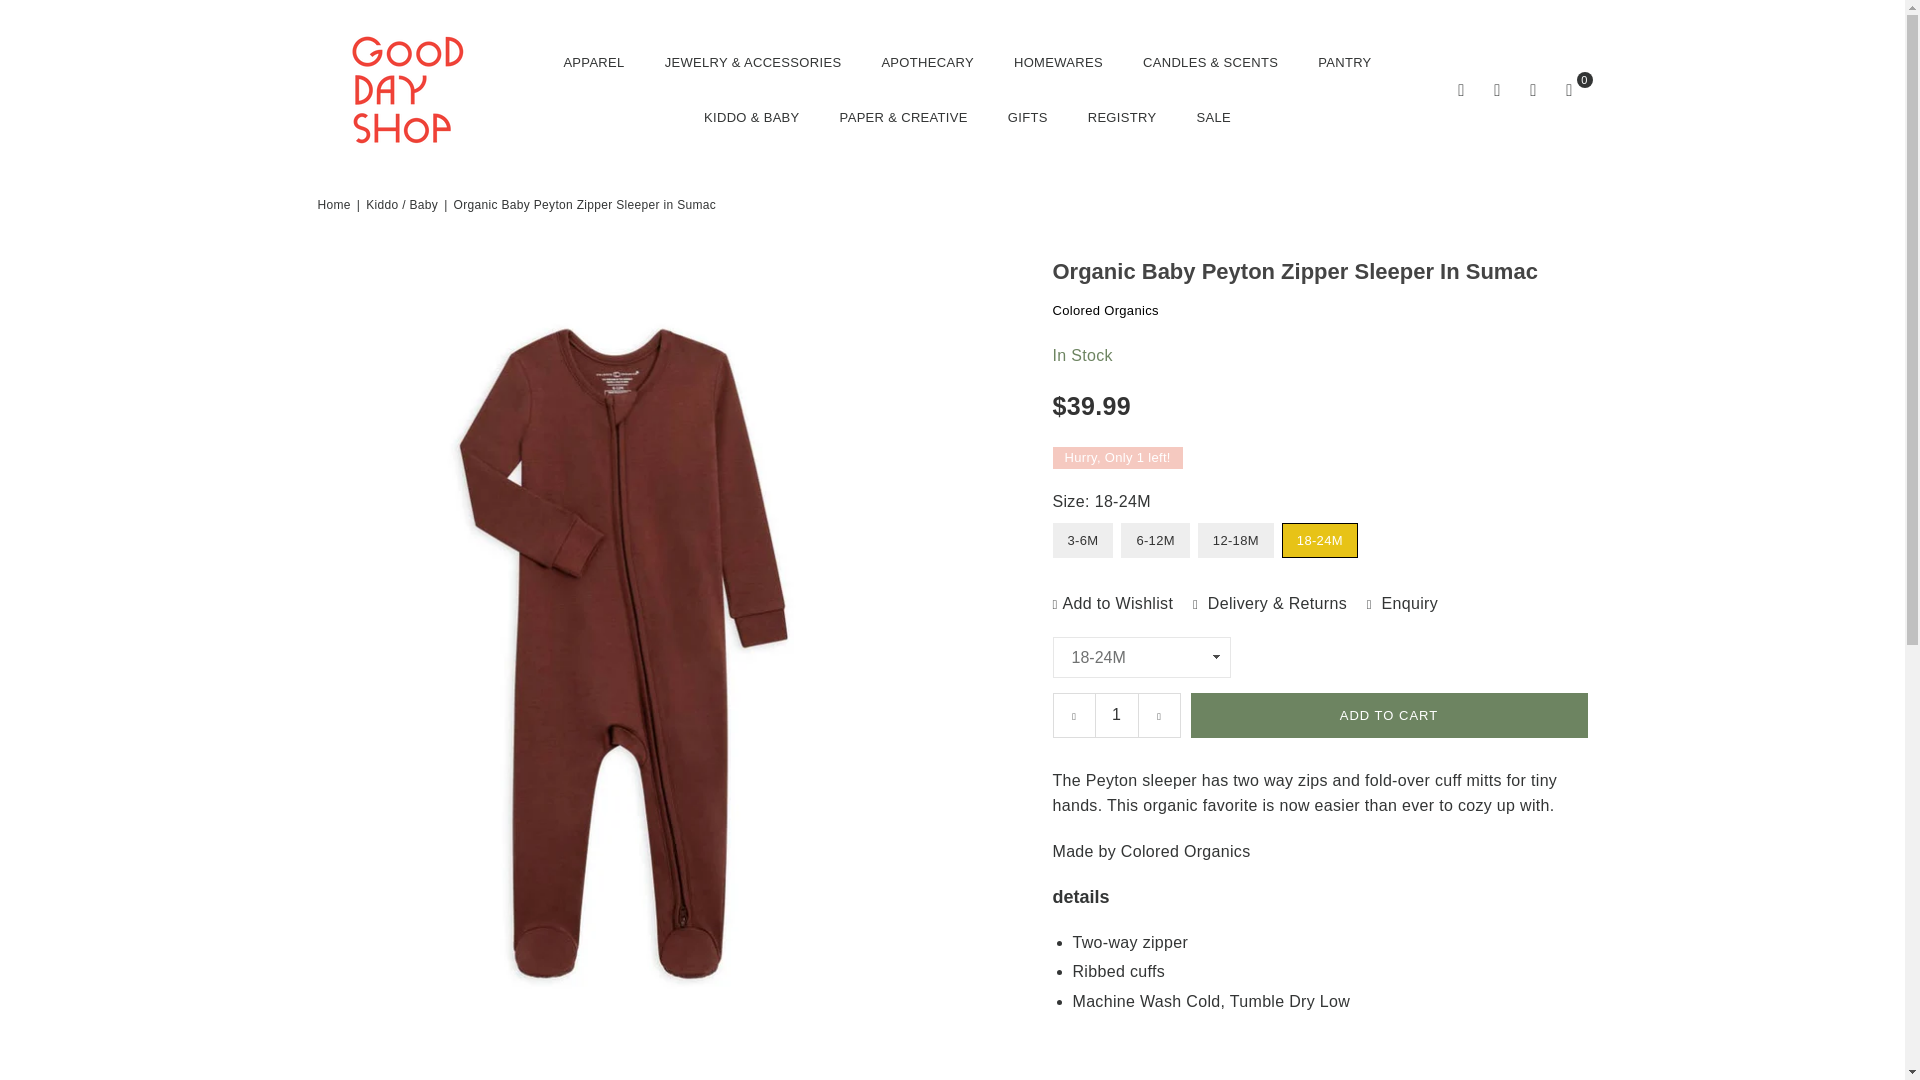 The height and width of the screenshot is (1080, 1920). What do you see at coordinates (1498, 90) in the screenshot?
I see `Settings` at bounding box center [1498, 90].